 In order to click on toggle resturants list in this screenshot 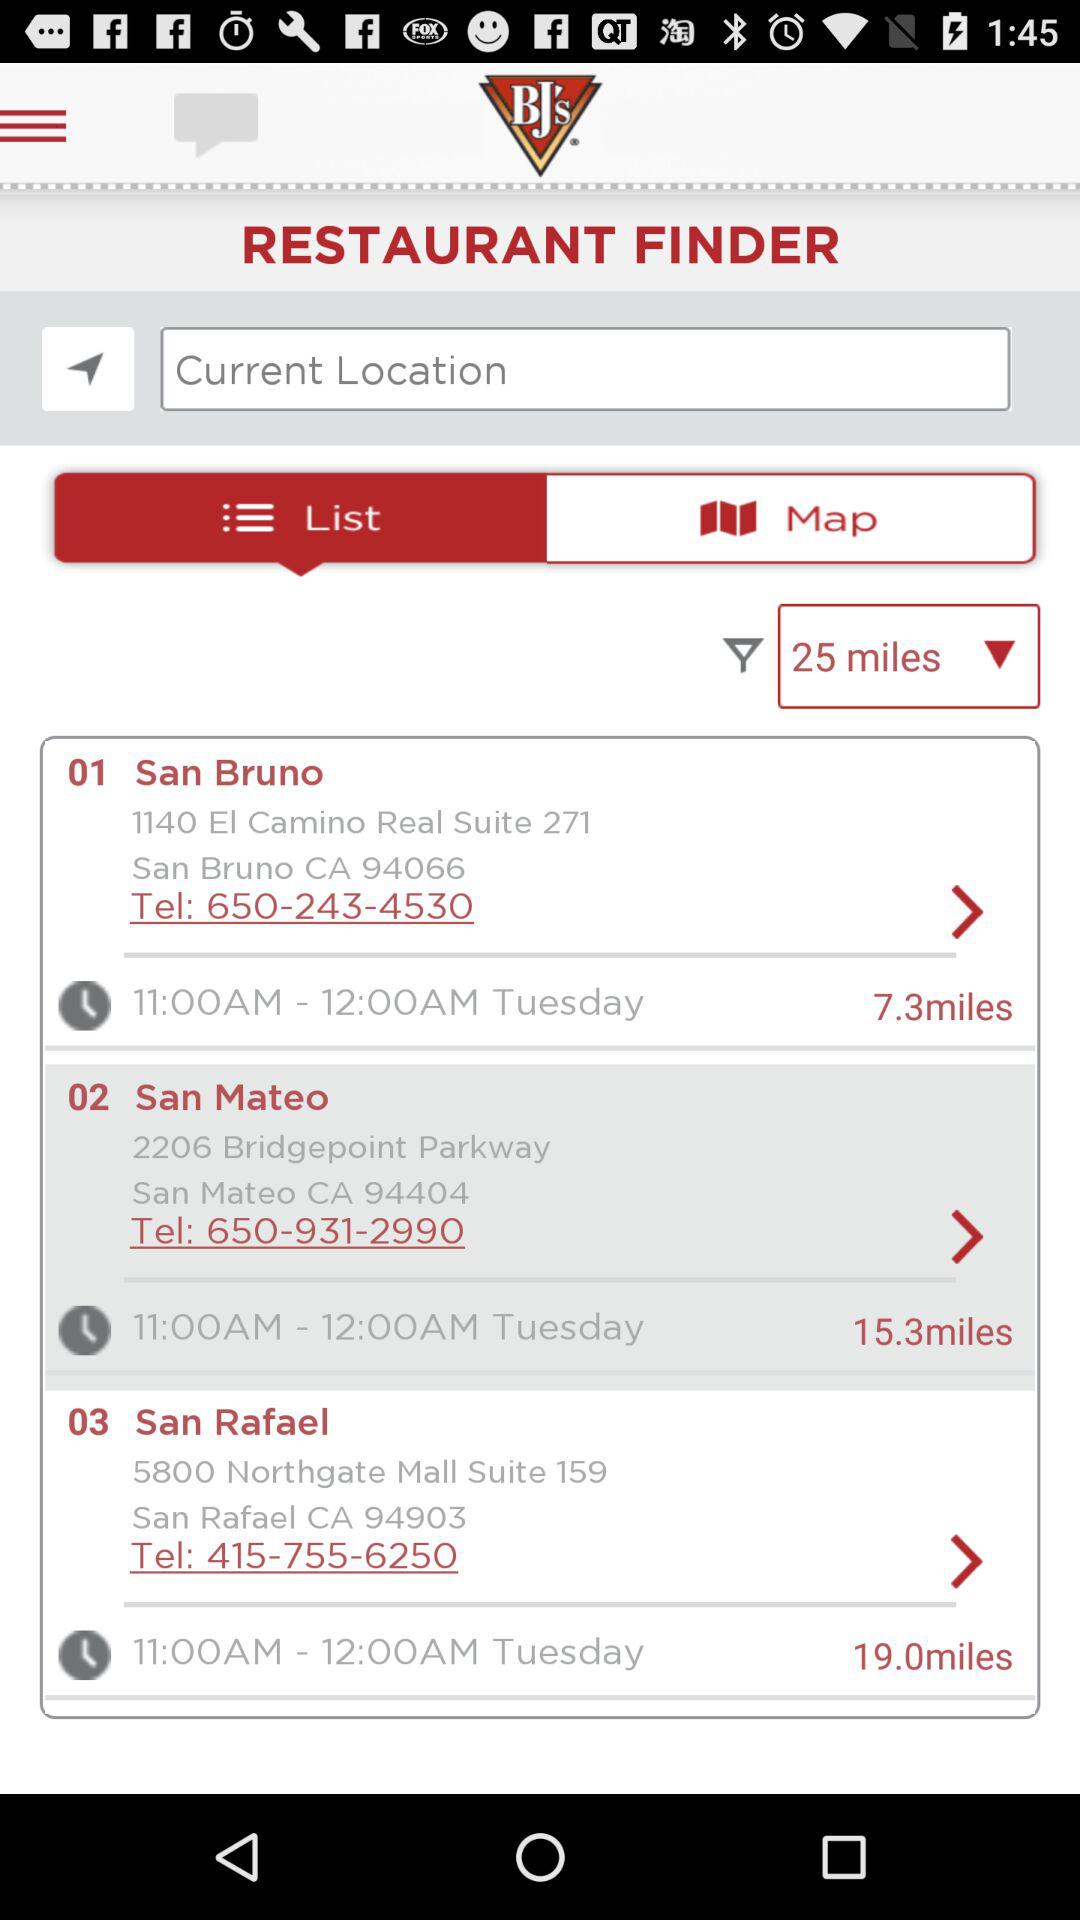, I will do `click(292, 518)`.